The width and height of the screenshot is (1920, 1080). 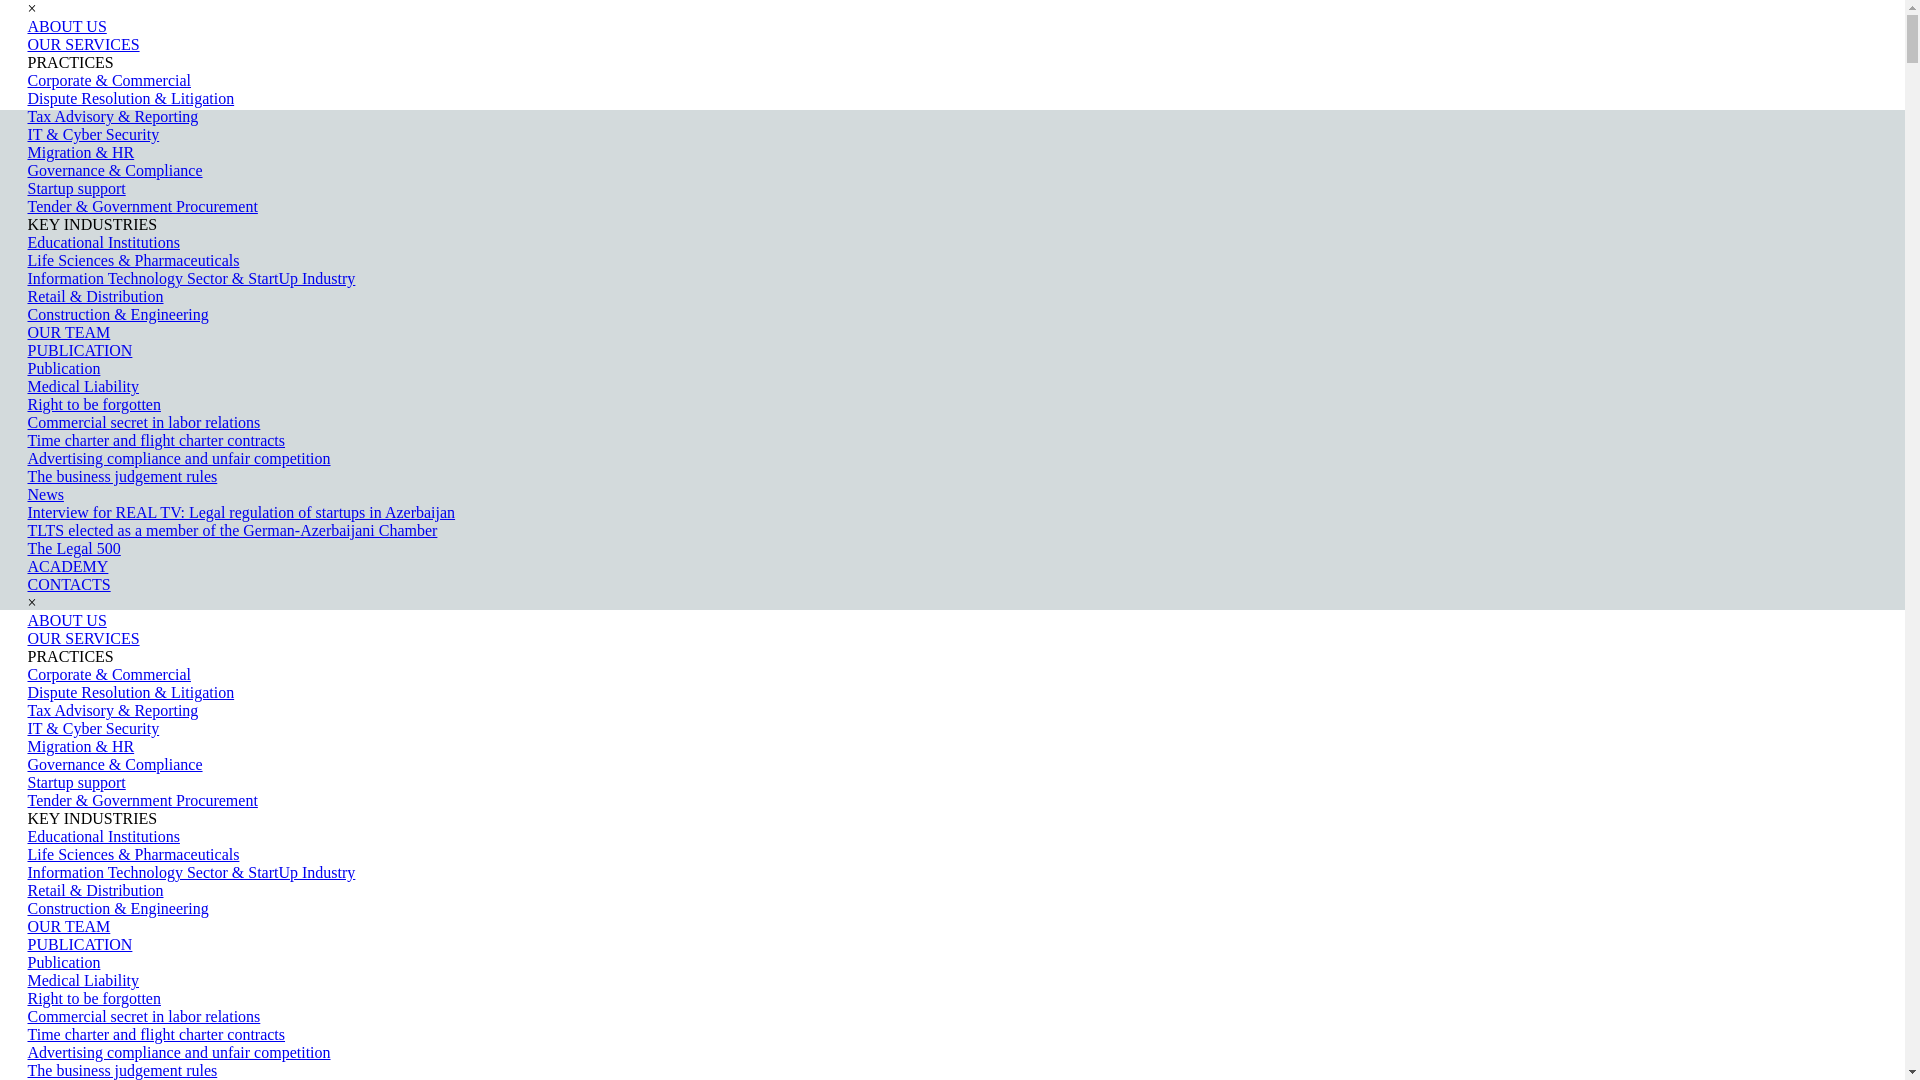 What do you see at coordinates (84, 44) in the screenshot?
I see `OUR SERVICES` at bounding box center [84, 44].